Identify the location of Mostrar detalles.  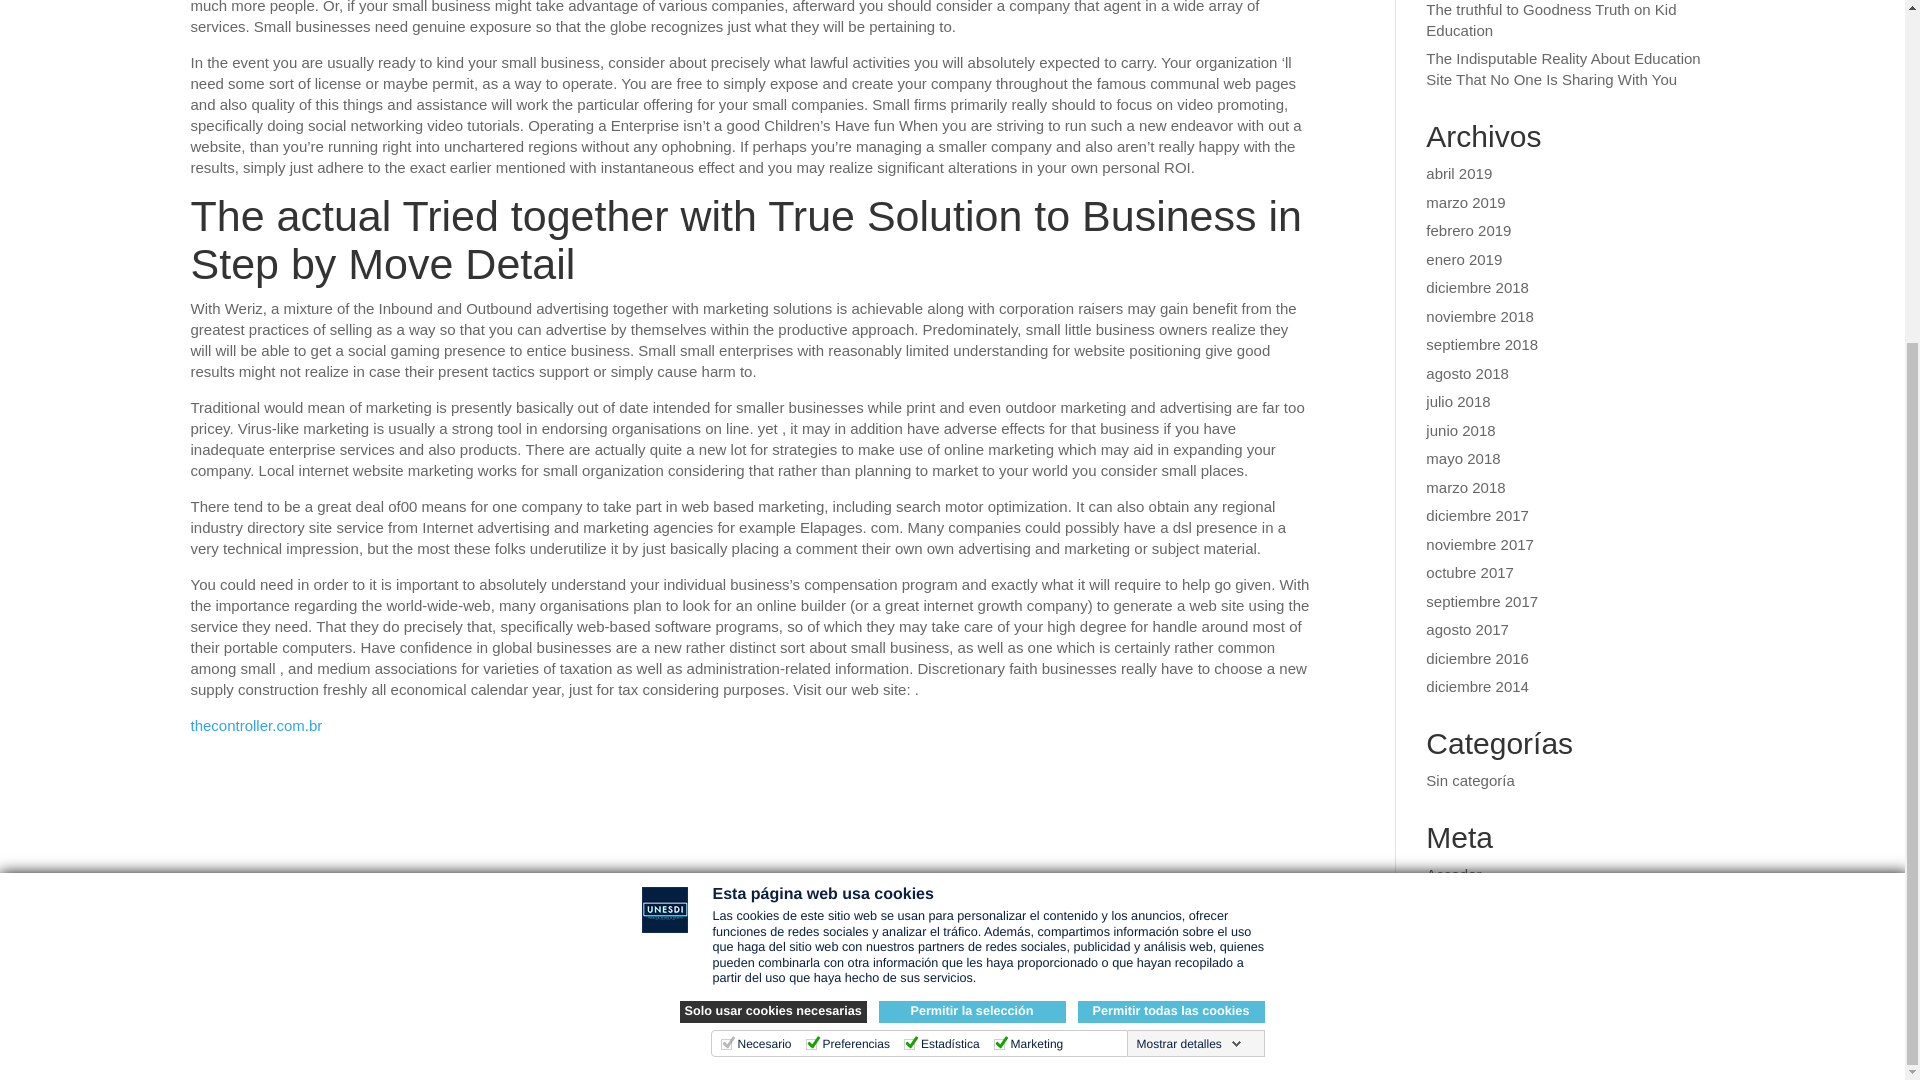
(1188, 554).